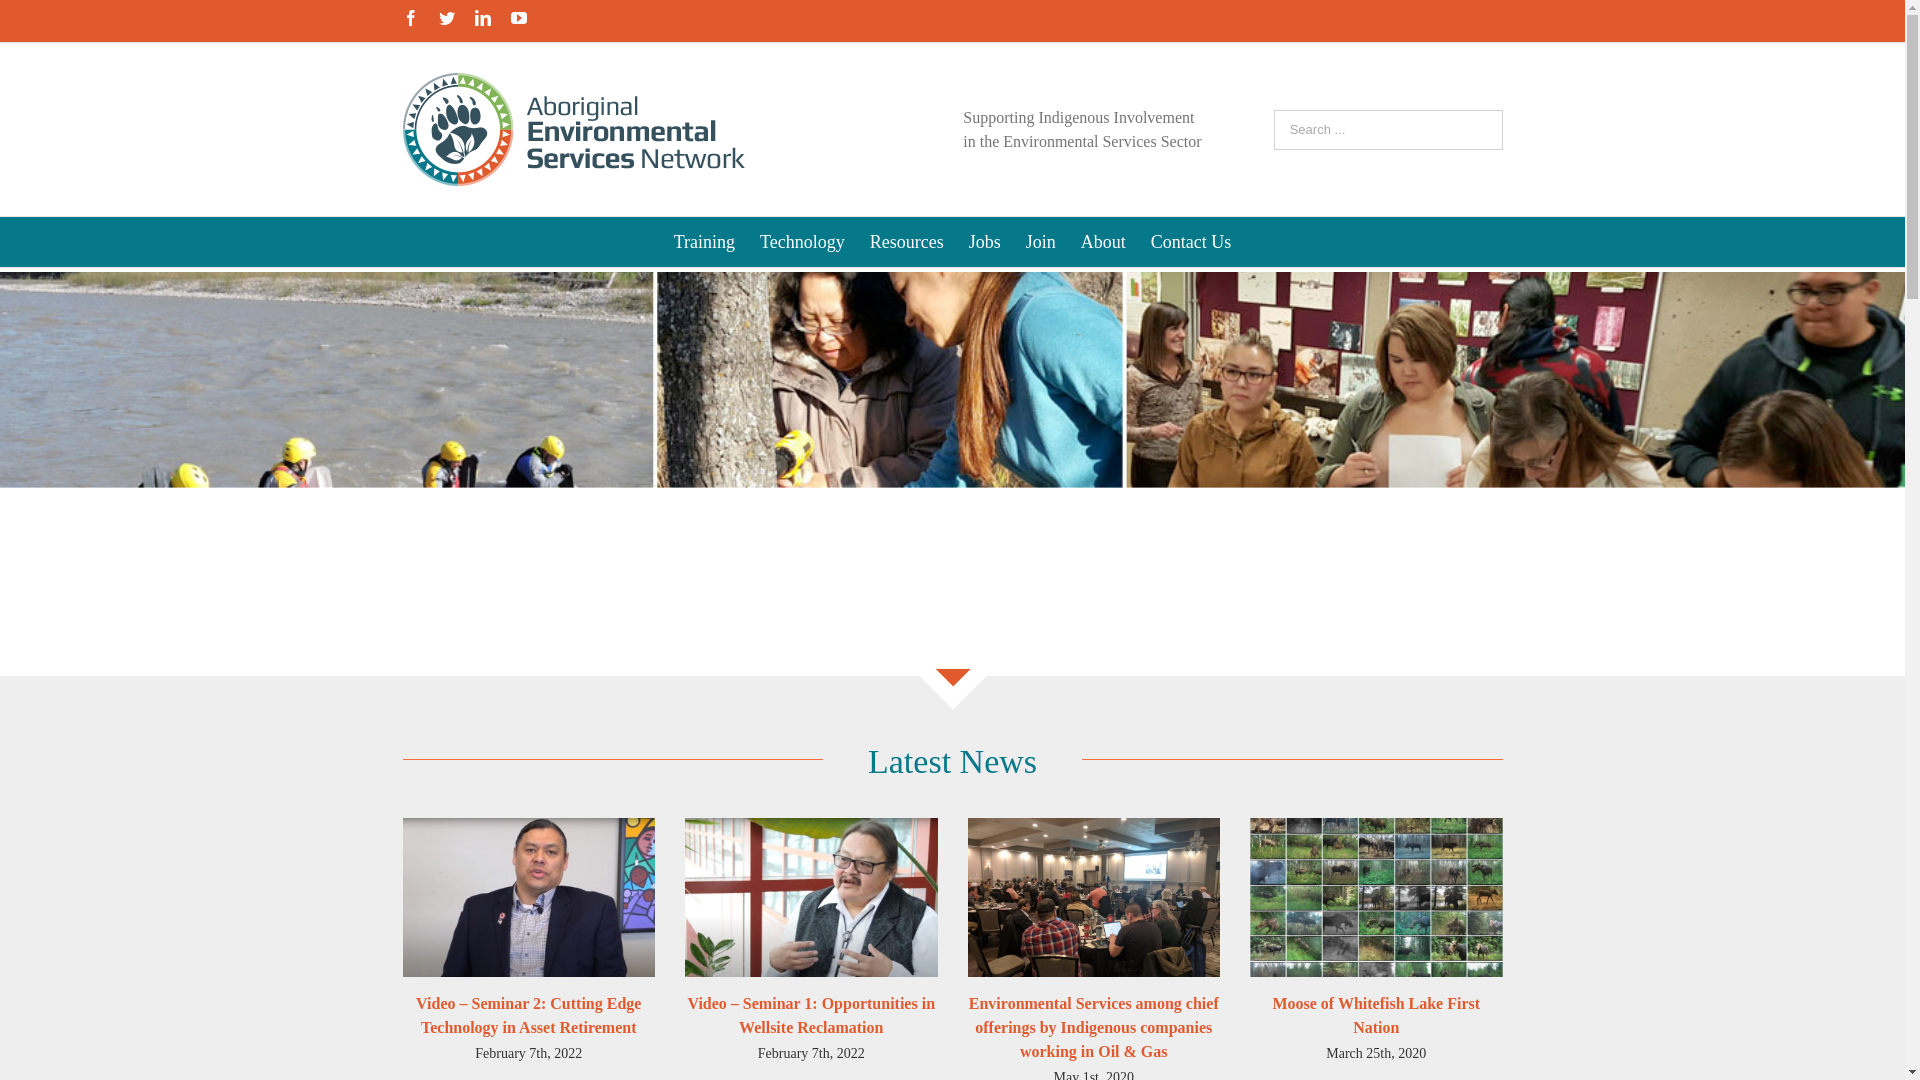  Describe the element at coordinates (1041, 242) in the screenshot. I see `Join` at that location.